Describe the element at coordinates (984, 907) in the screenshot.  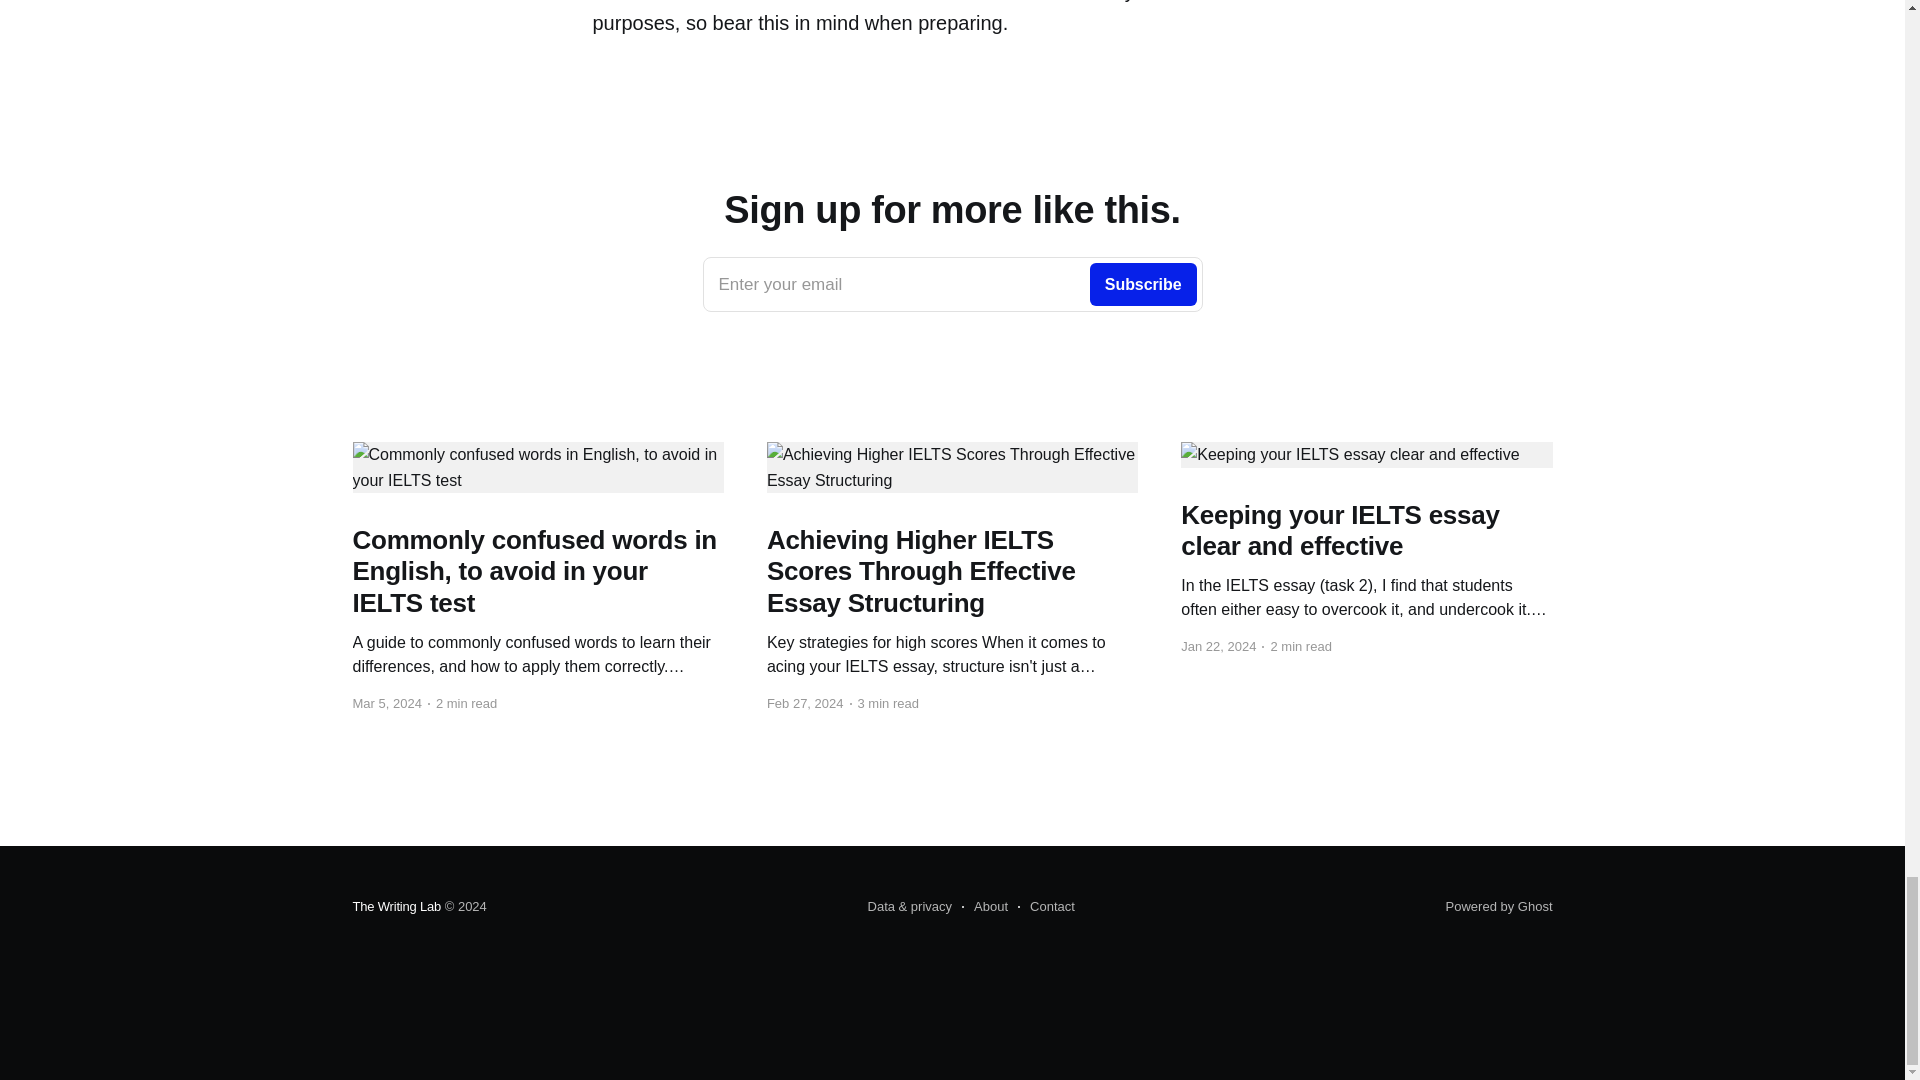
I see `About` at that location.